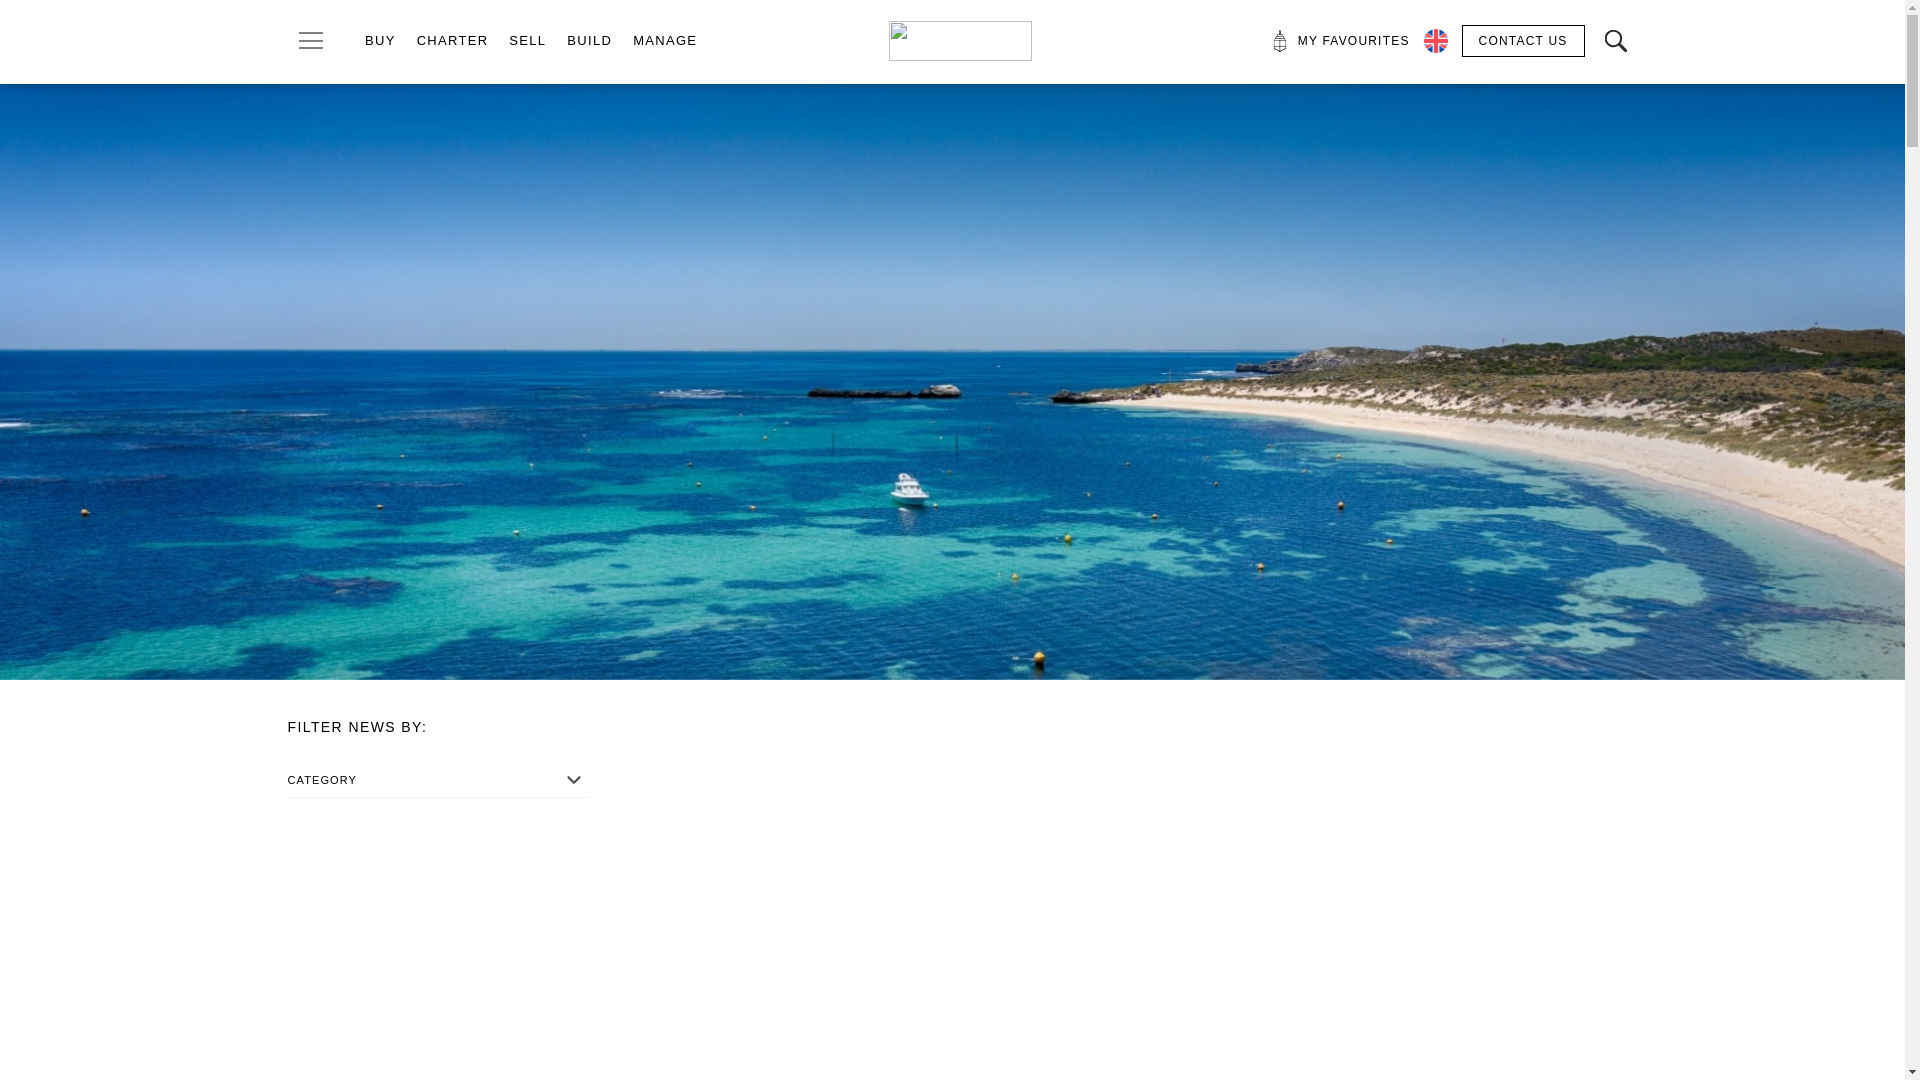 Image resolution: width=1920 pixels, height=1080 pixels. What do you see at coordinates (1614, 40) in the screenshot?
I see `Toggle the search overlay` at bounding box center [1614, 40].